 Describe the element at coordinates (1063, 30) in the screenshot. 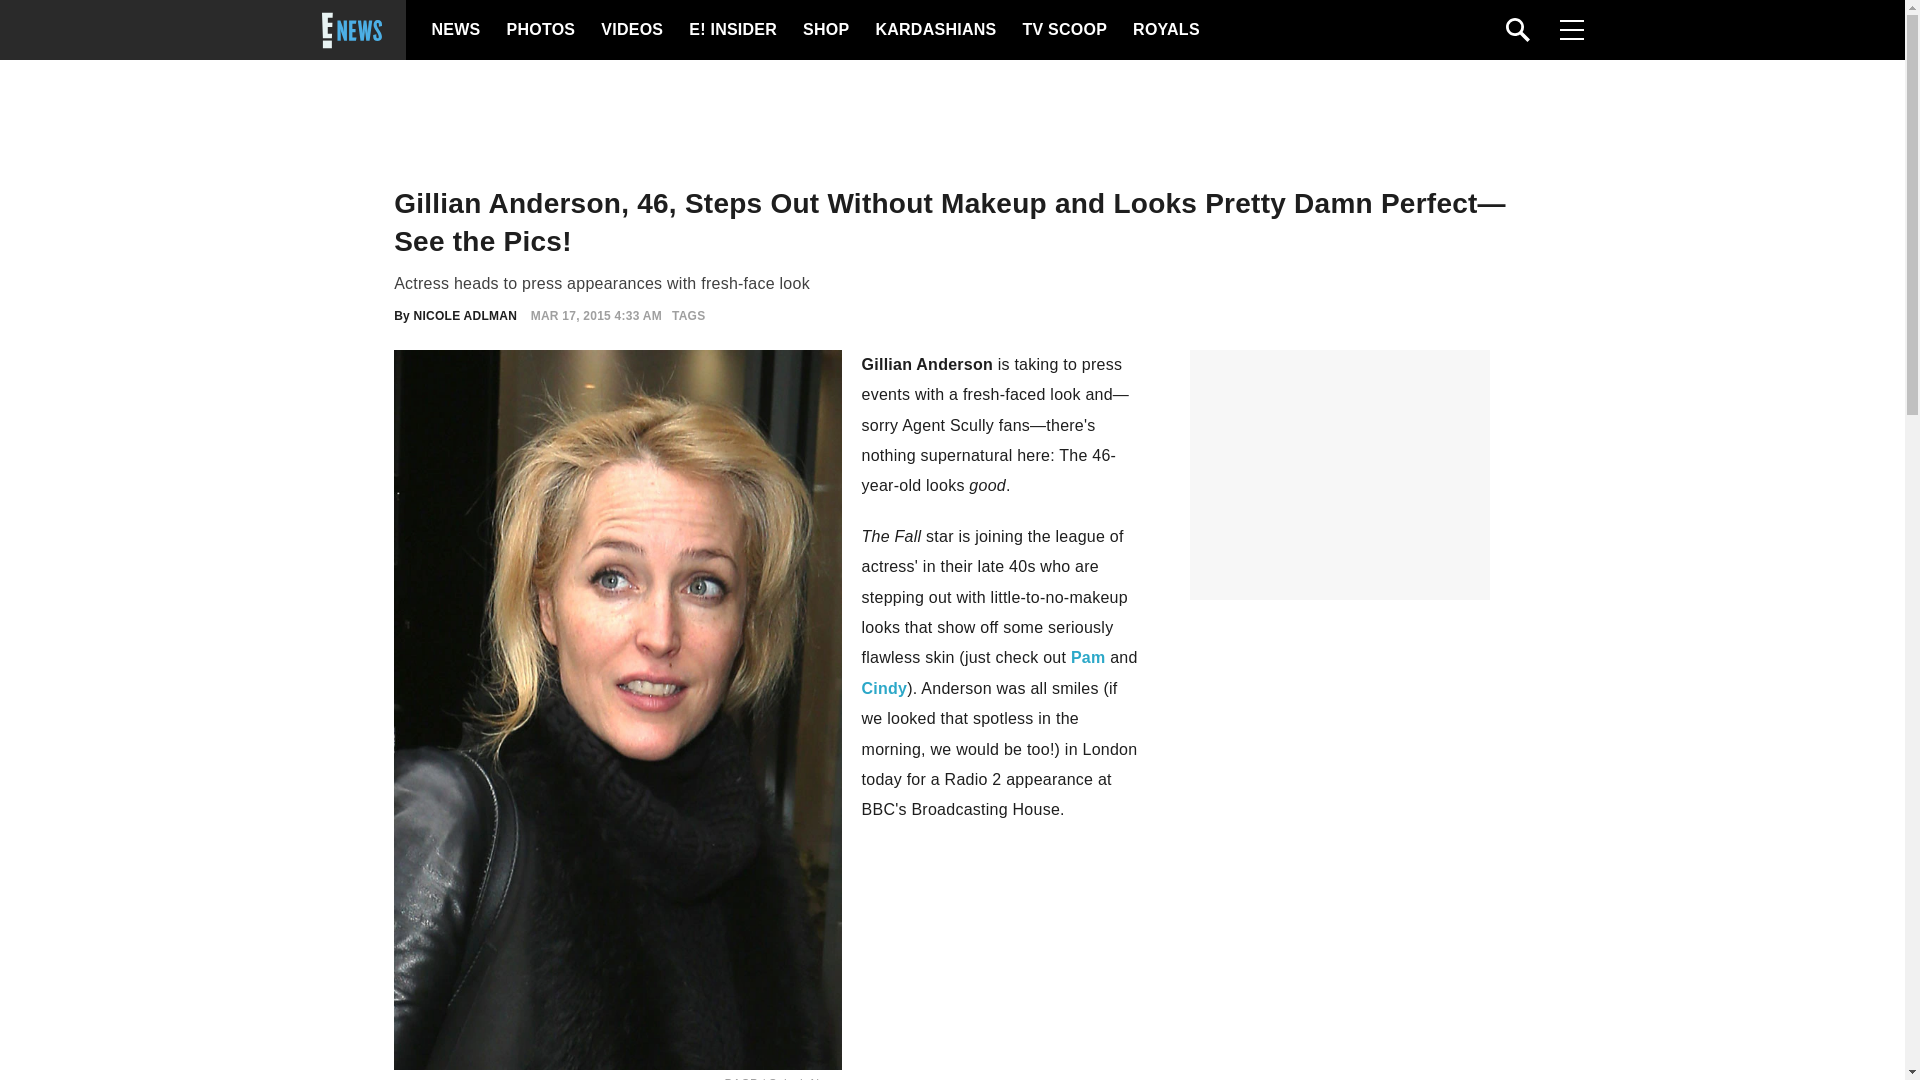

I see `TV SCOOP` at that location.